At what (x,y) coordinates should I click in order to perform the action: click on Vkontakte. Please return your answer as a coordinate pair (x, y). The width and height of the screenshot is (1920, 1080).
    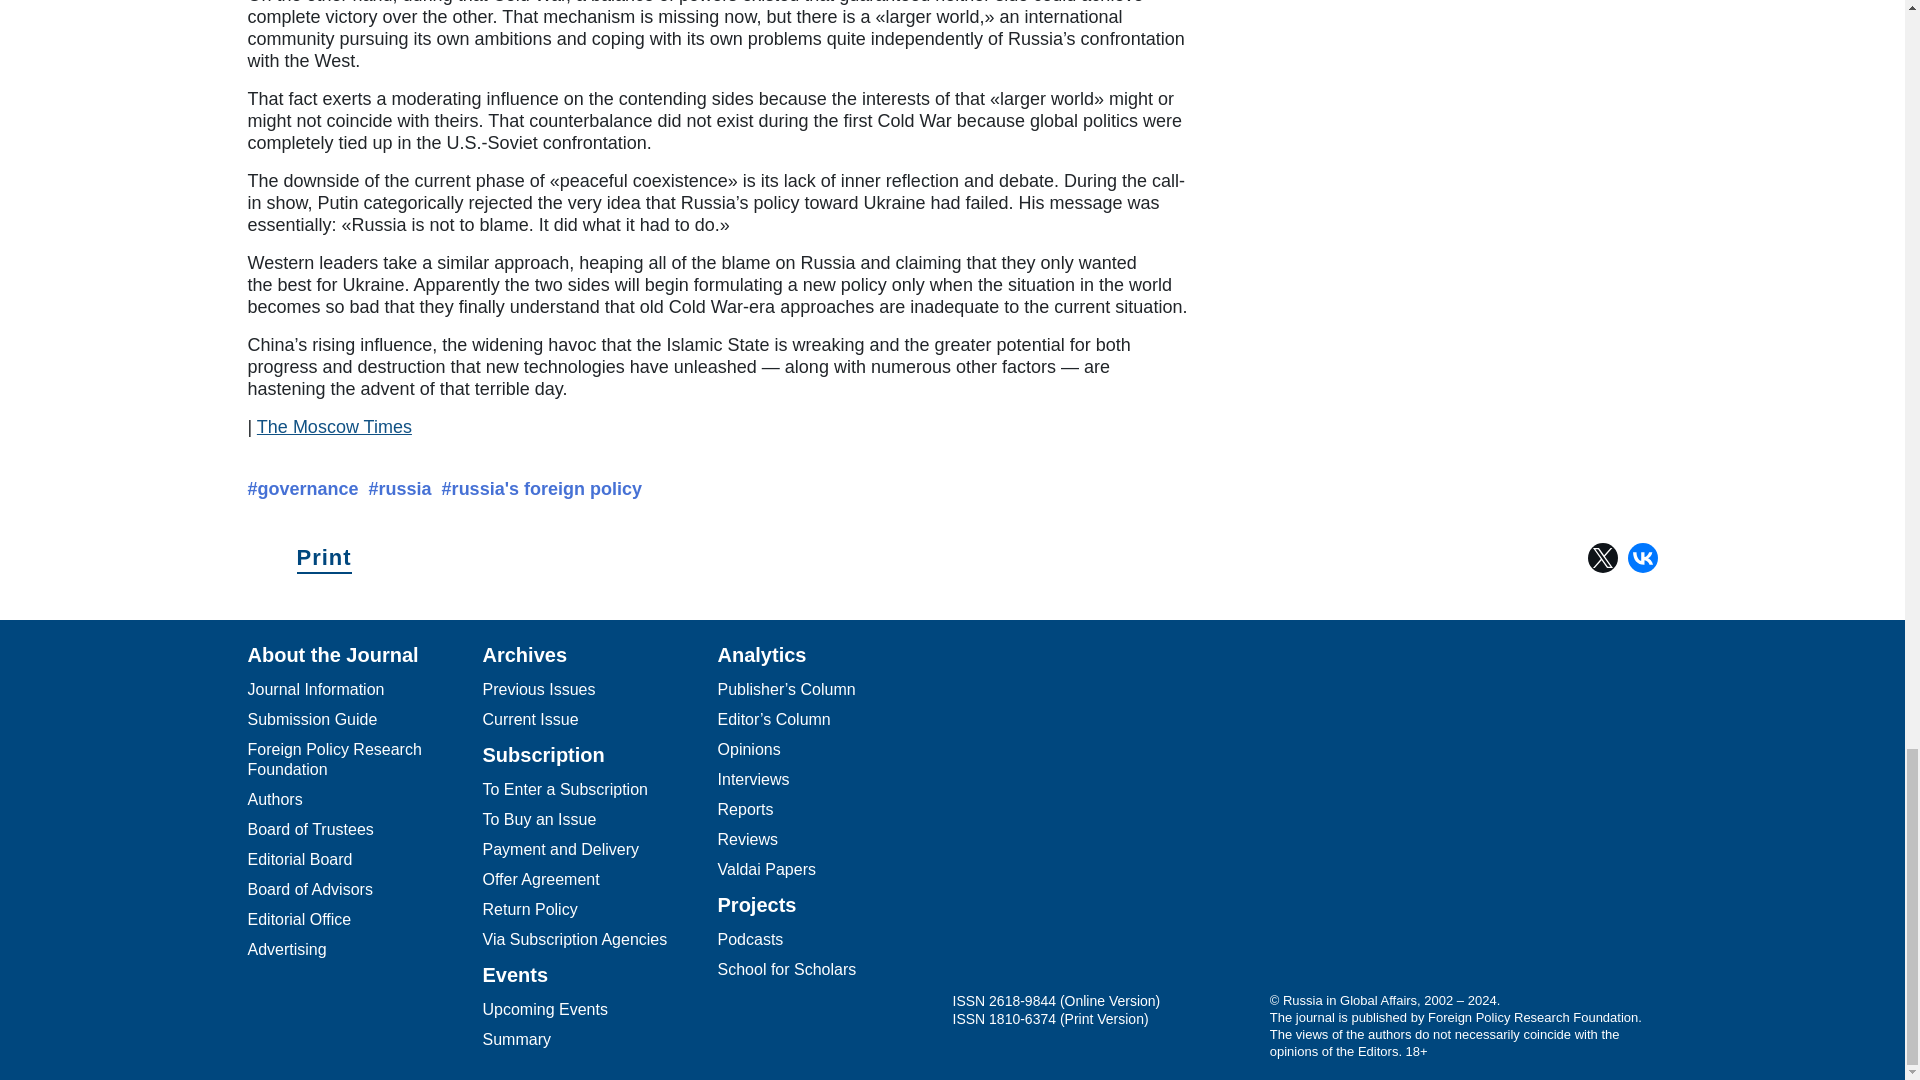
    Looking at the image, I should click on (1141, 827).